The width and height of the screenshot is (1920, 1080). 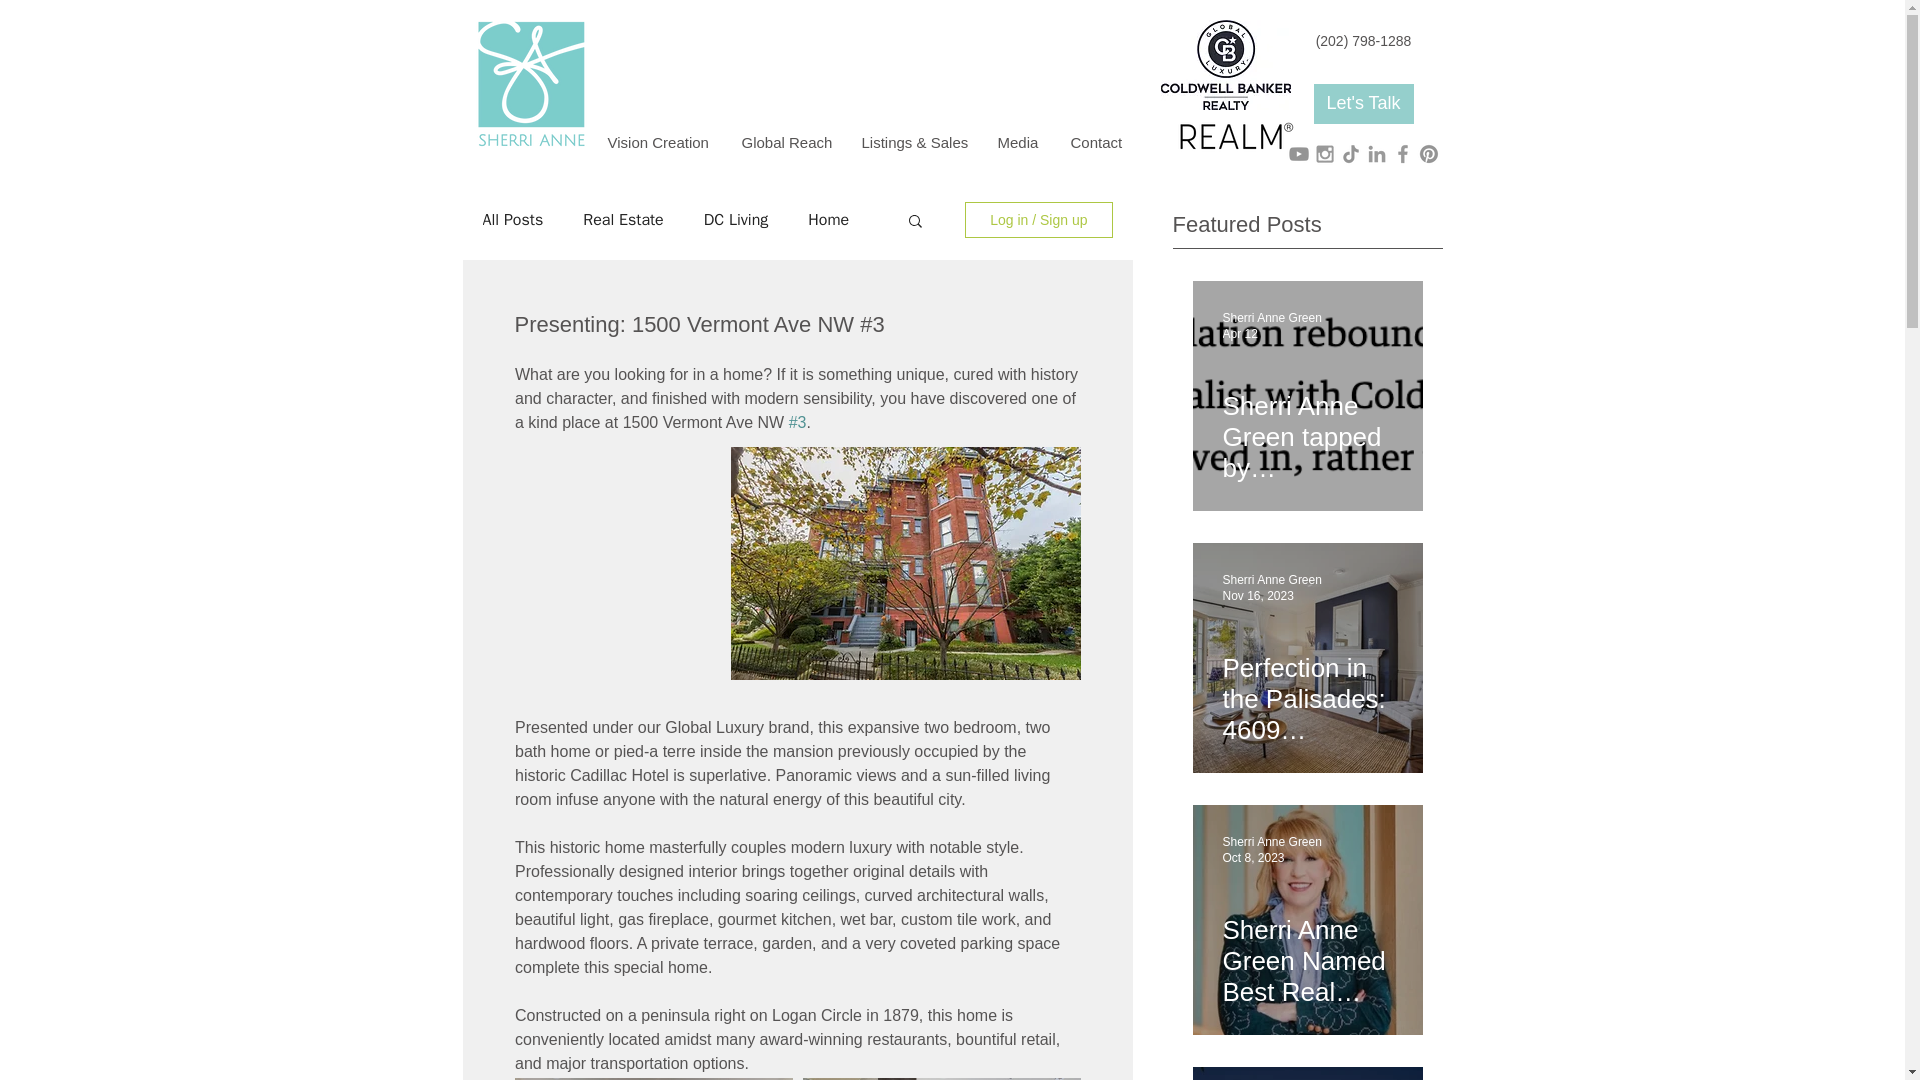 I want to click on Home, so click(x=828, y=220).